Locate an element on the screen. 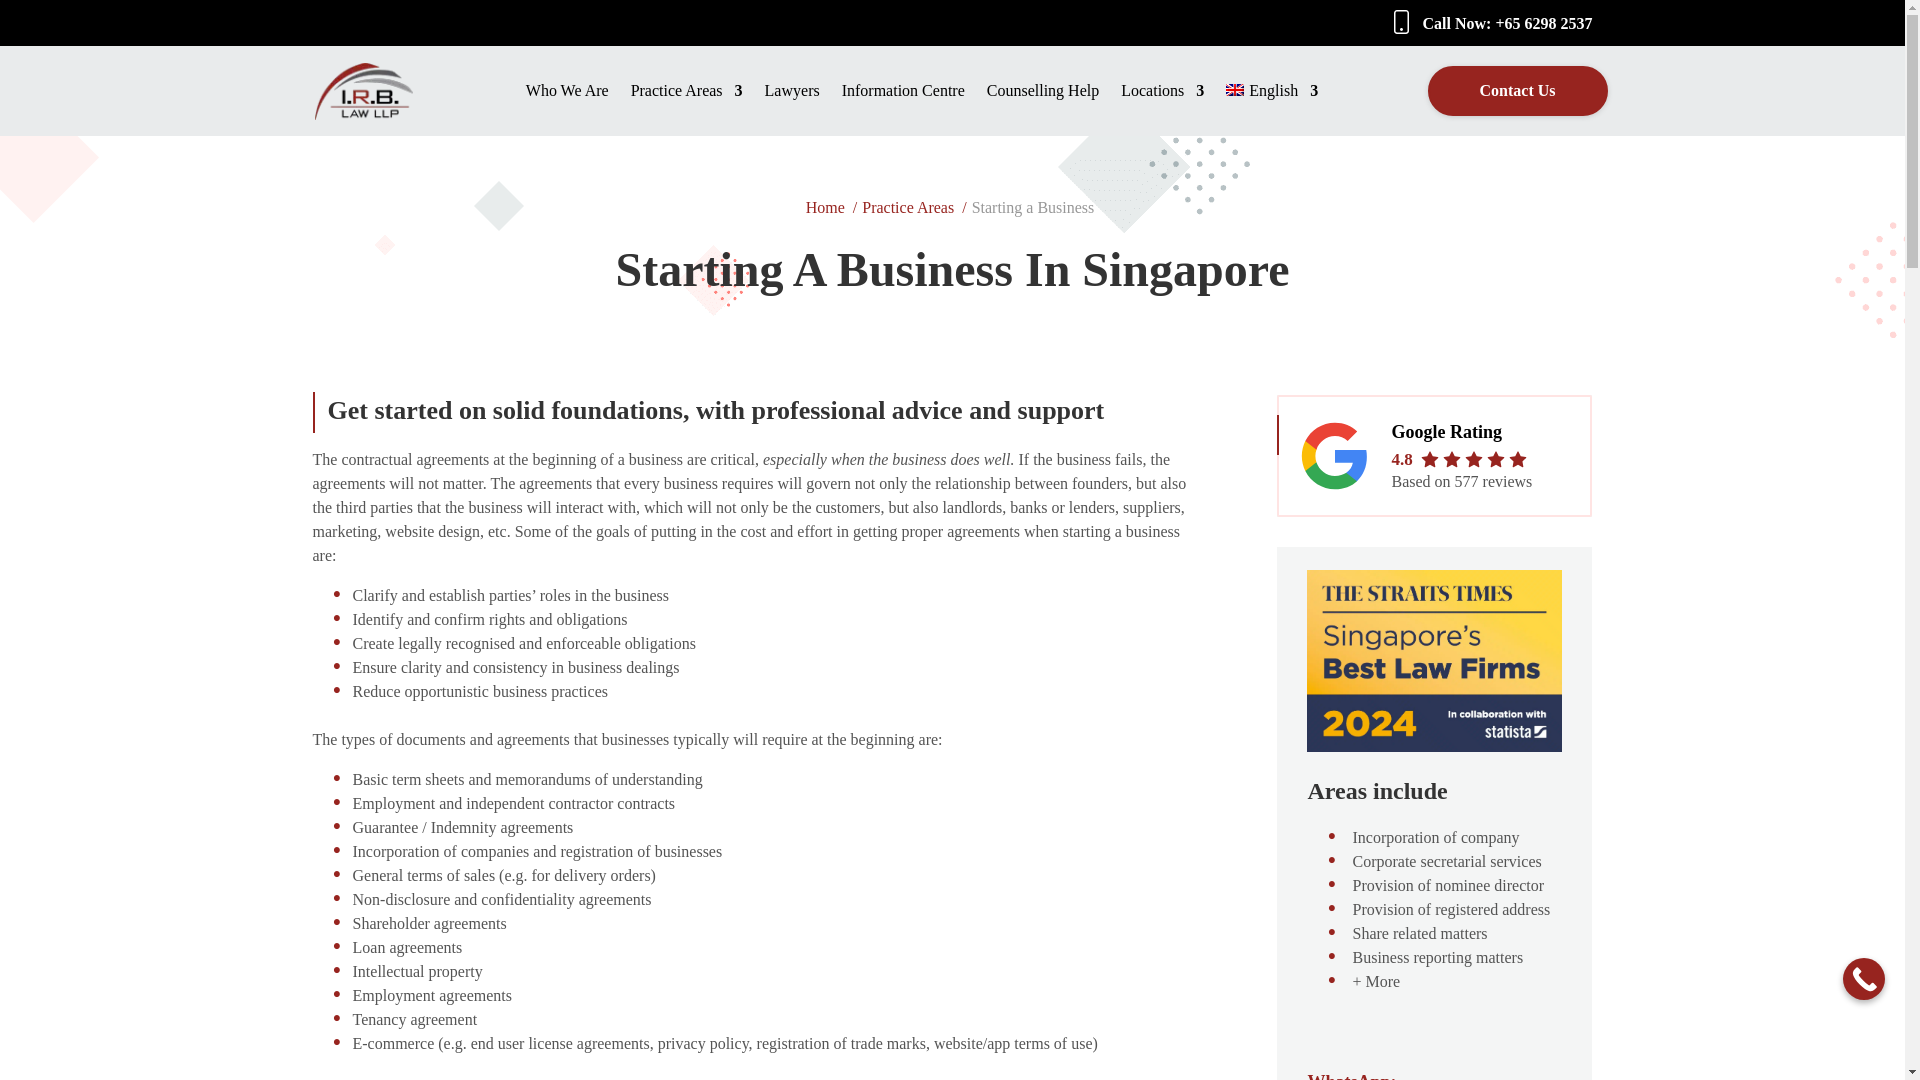  Who We Are is located at coordinates (567, 110).